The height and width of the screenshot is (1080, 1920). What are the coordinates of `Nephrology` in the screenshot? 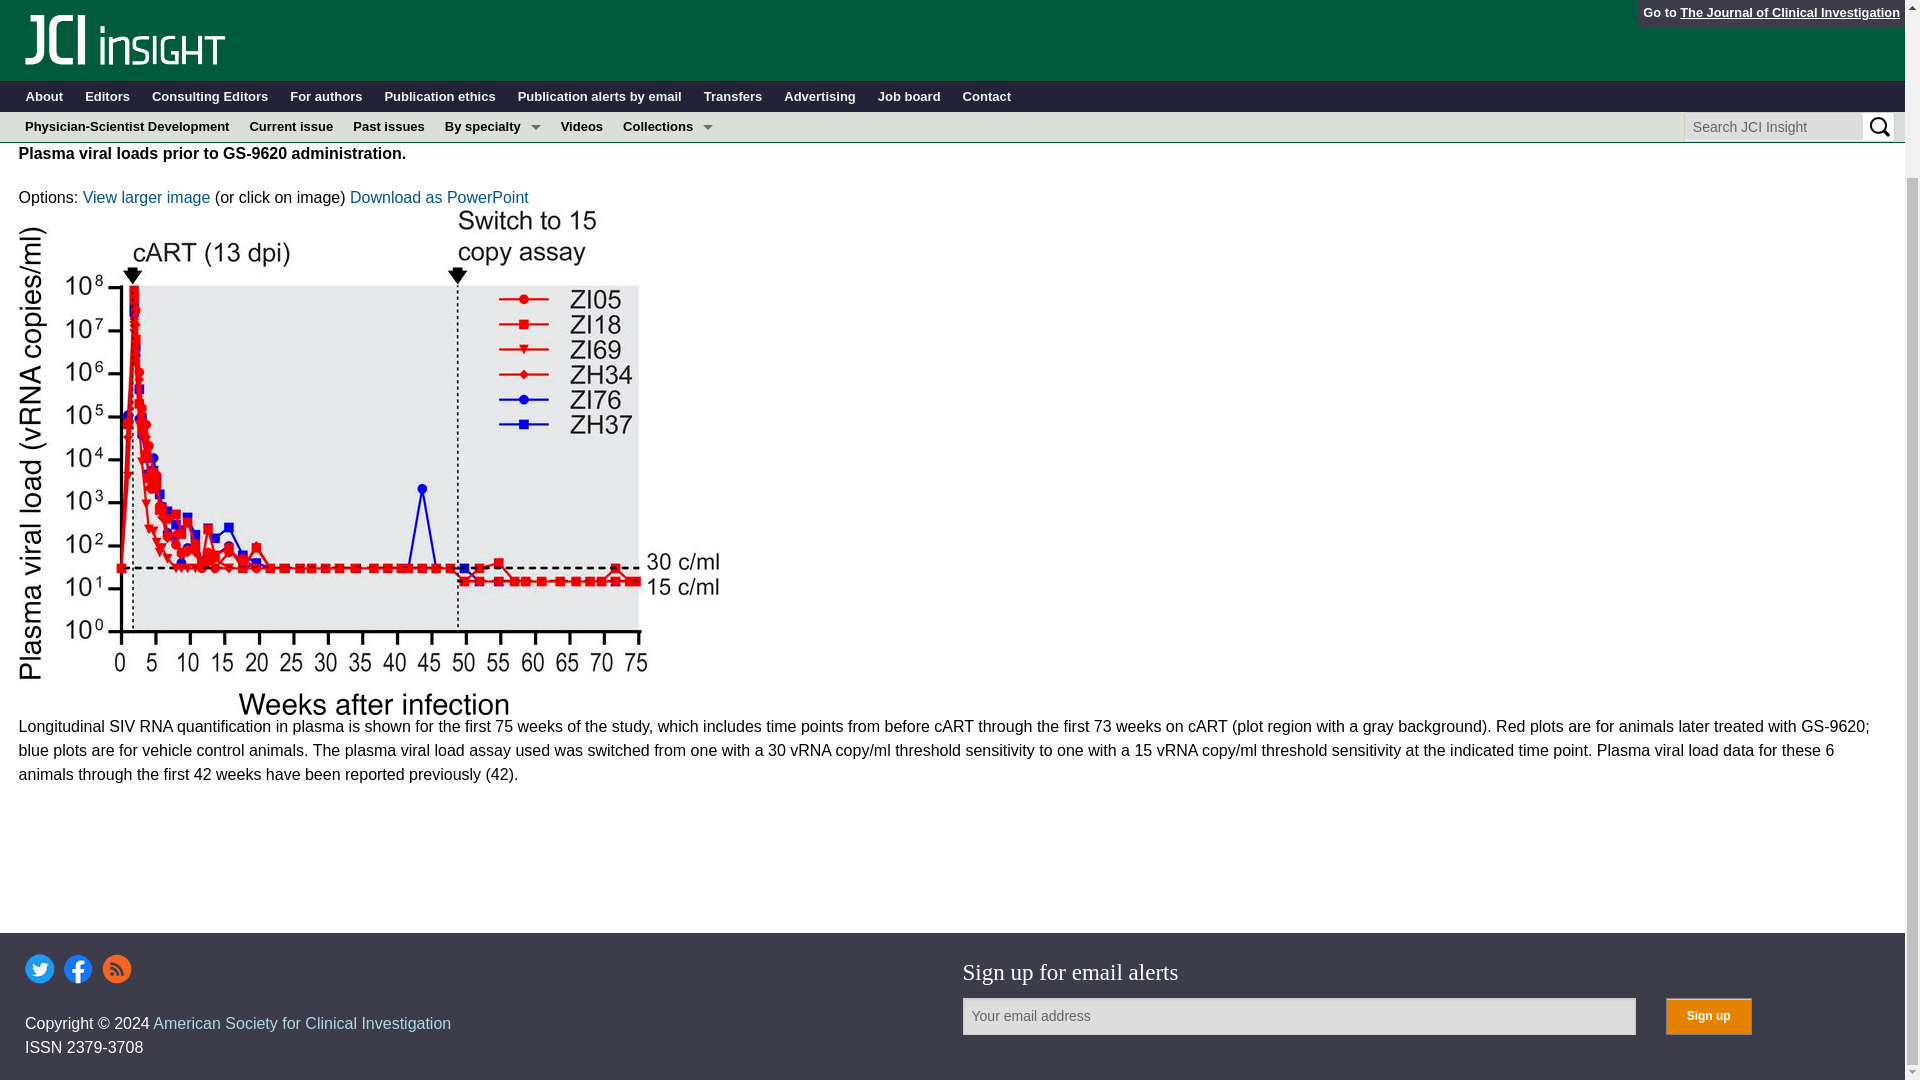 It's located at (493, 77).